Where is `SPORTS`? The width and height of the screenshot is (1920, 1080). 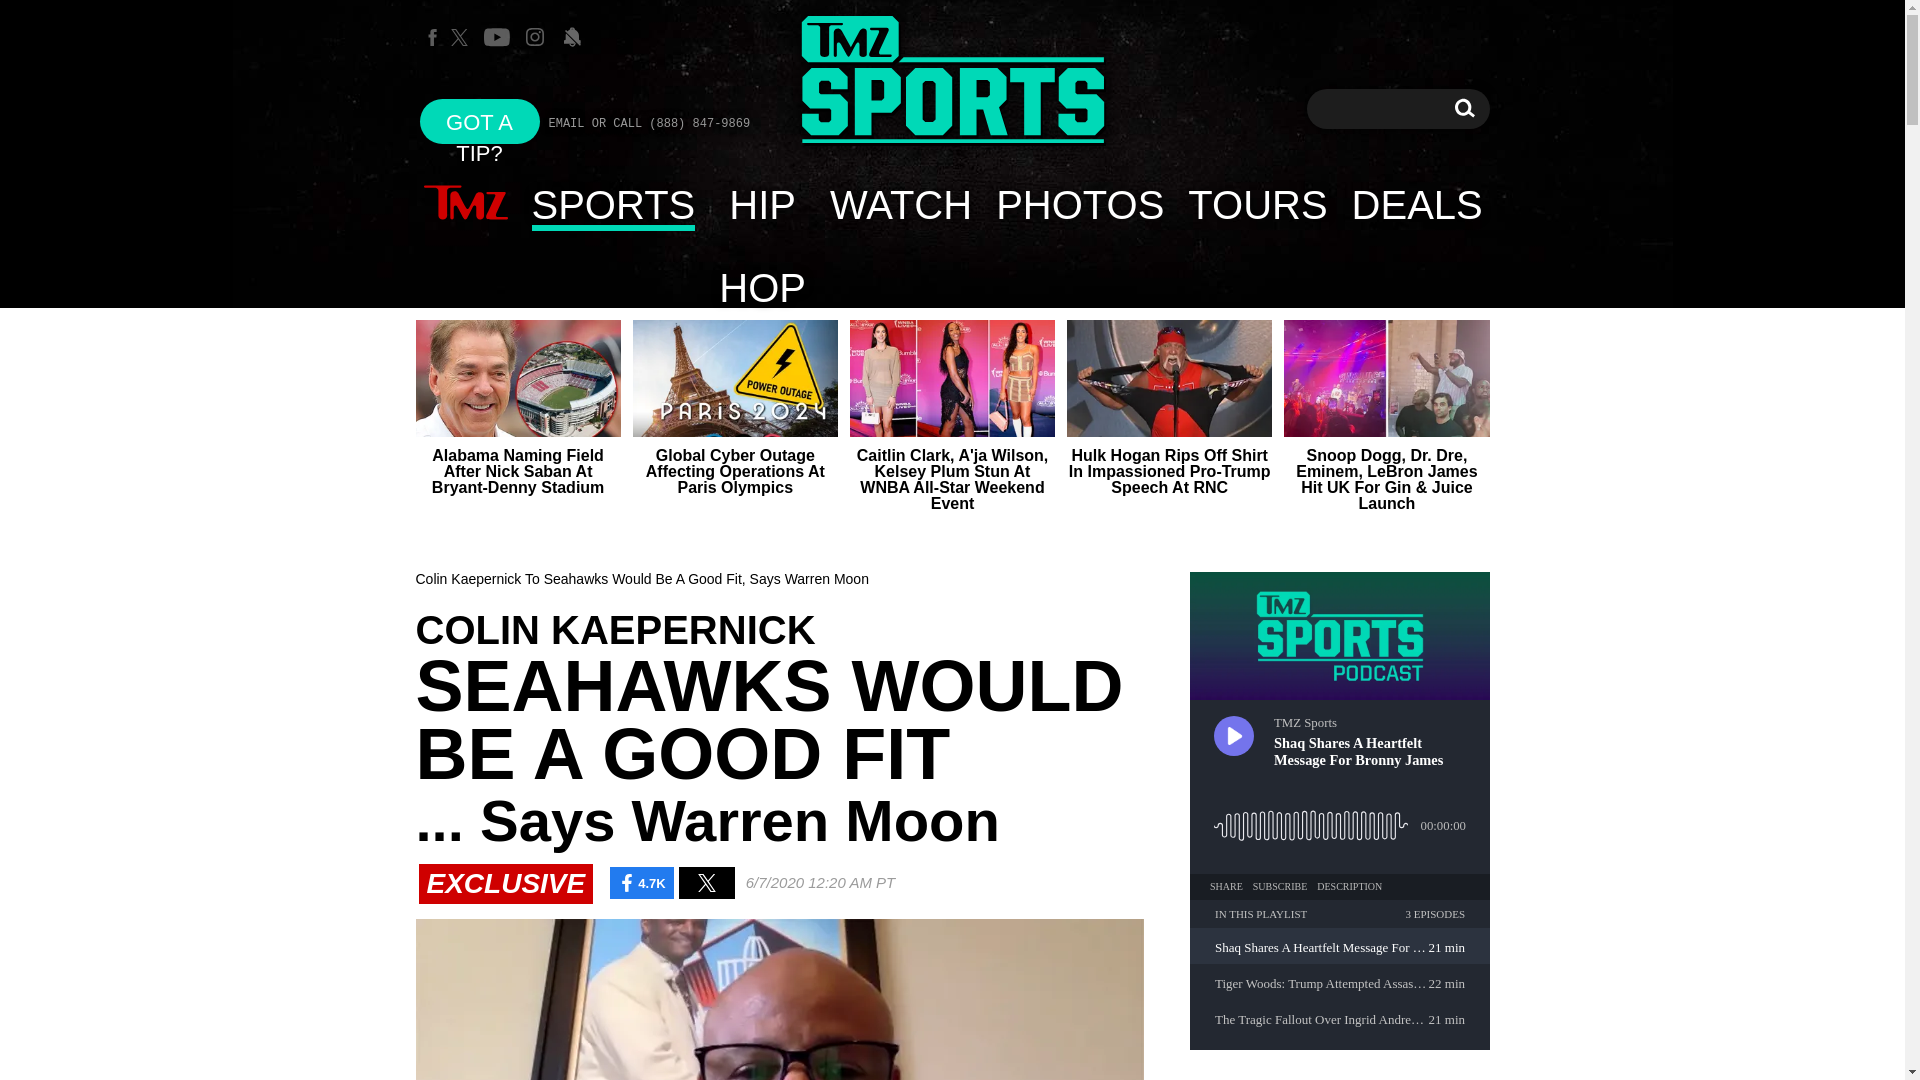
SPORTS is located at coordinates (614, 204).